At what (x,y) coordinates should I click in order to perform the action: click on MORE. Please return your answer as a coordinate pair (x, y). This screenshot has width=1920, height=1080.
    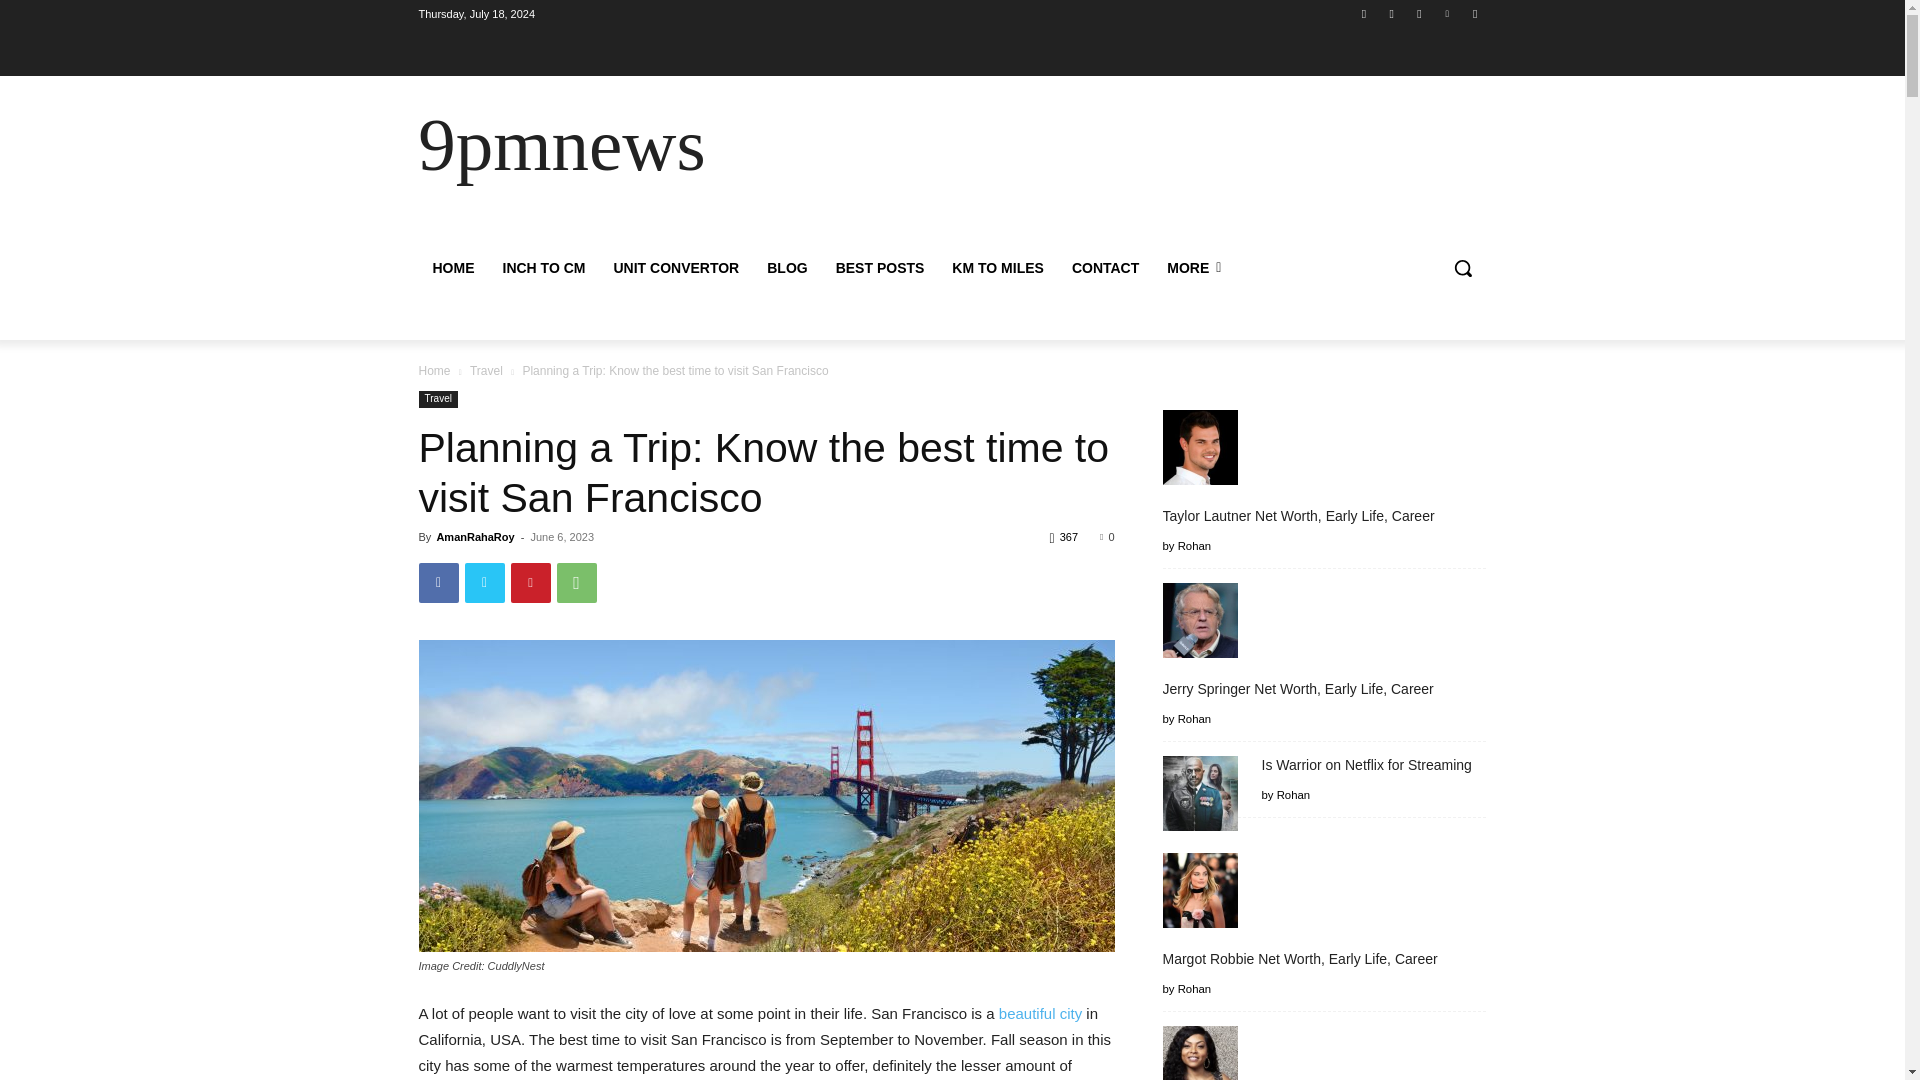
    Looking at the image, I should click on (1194, 268).